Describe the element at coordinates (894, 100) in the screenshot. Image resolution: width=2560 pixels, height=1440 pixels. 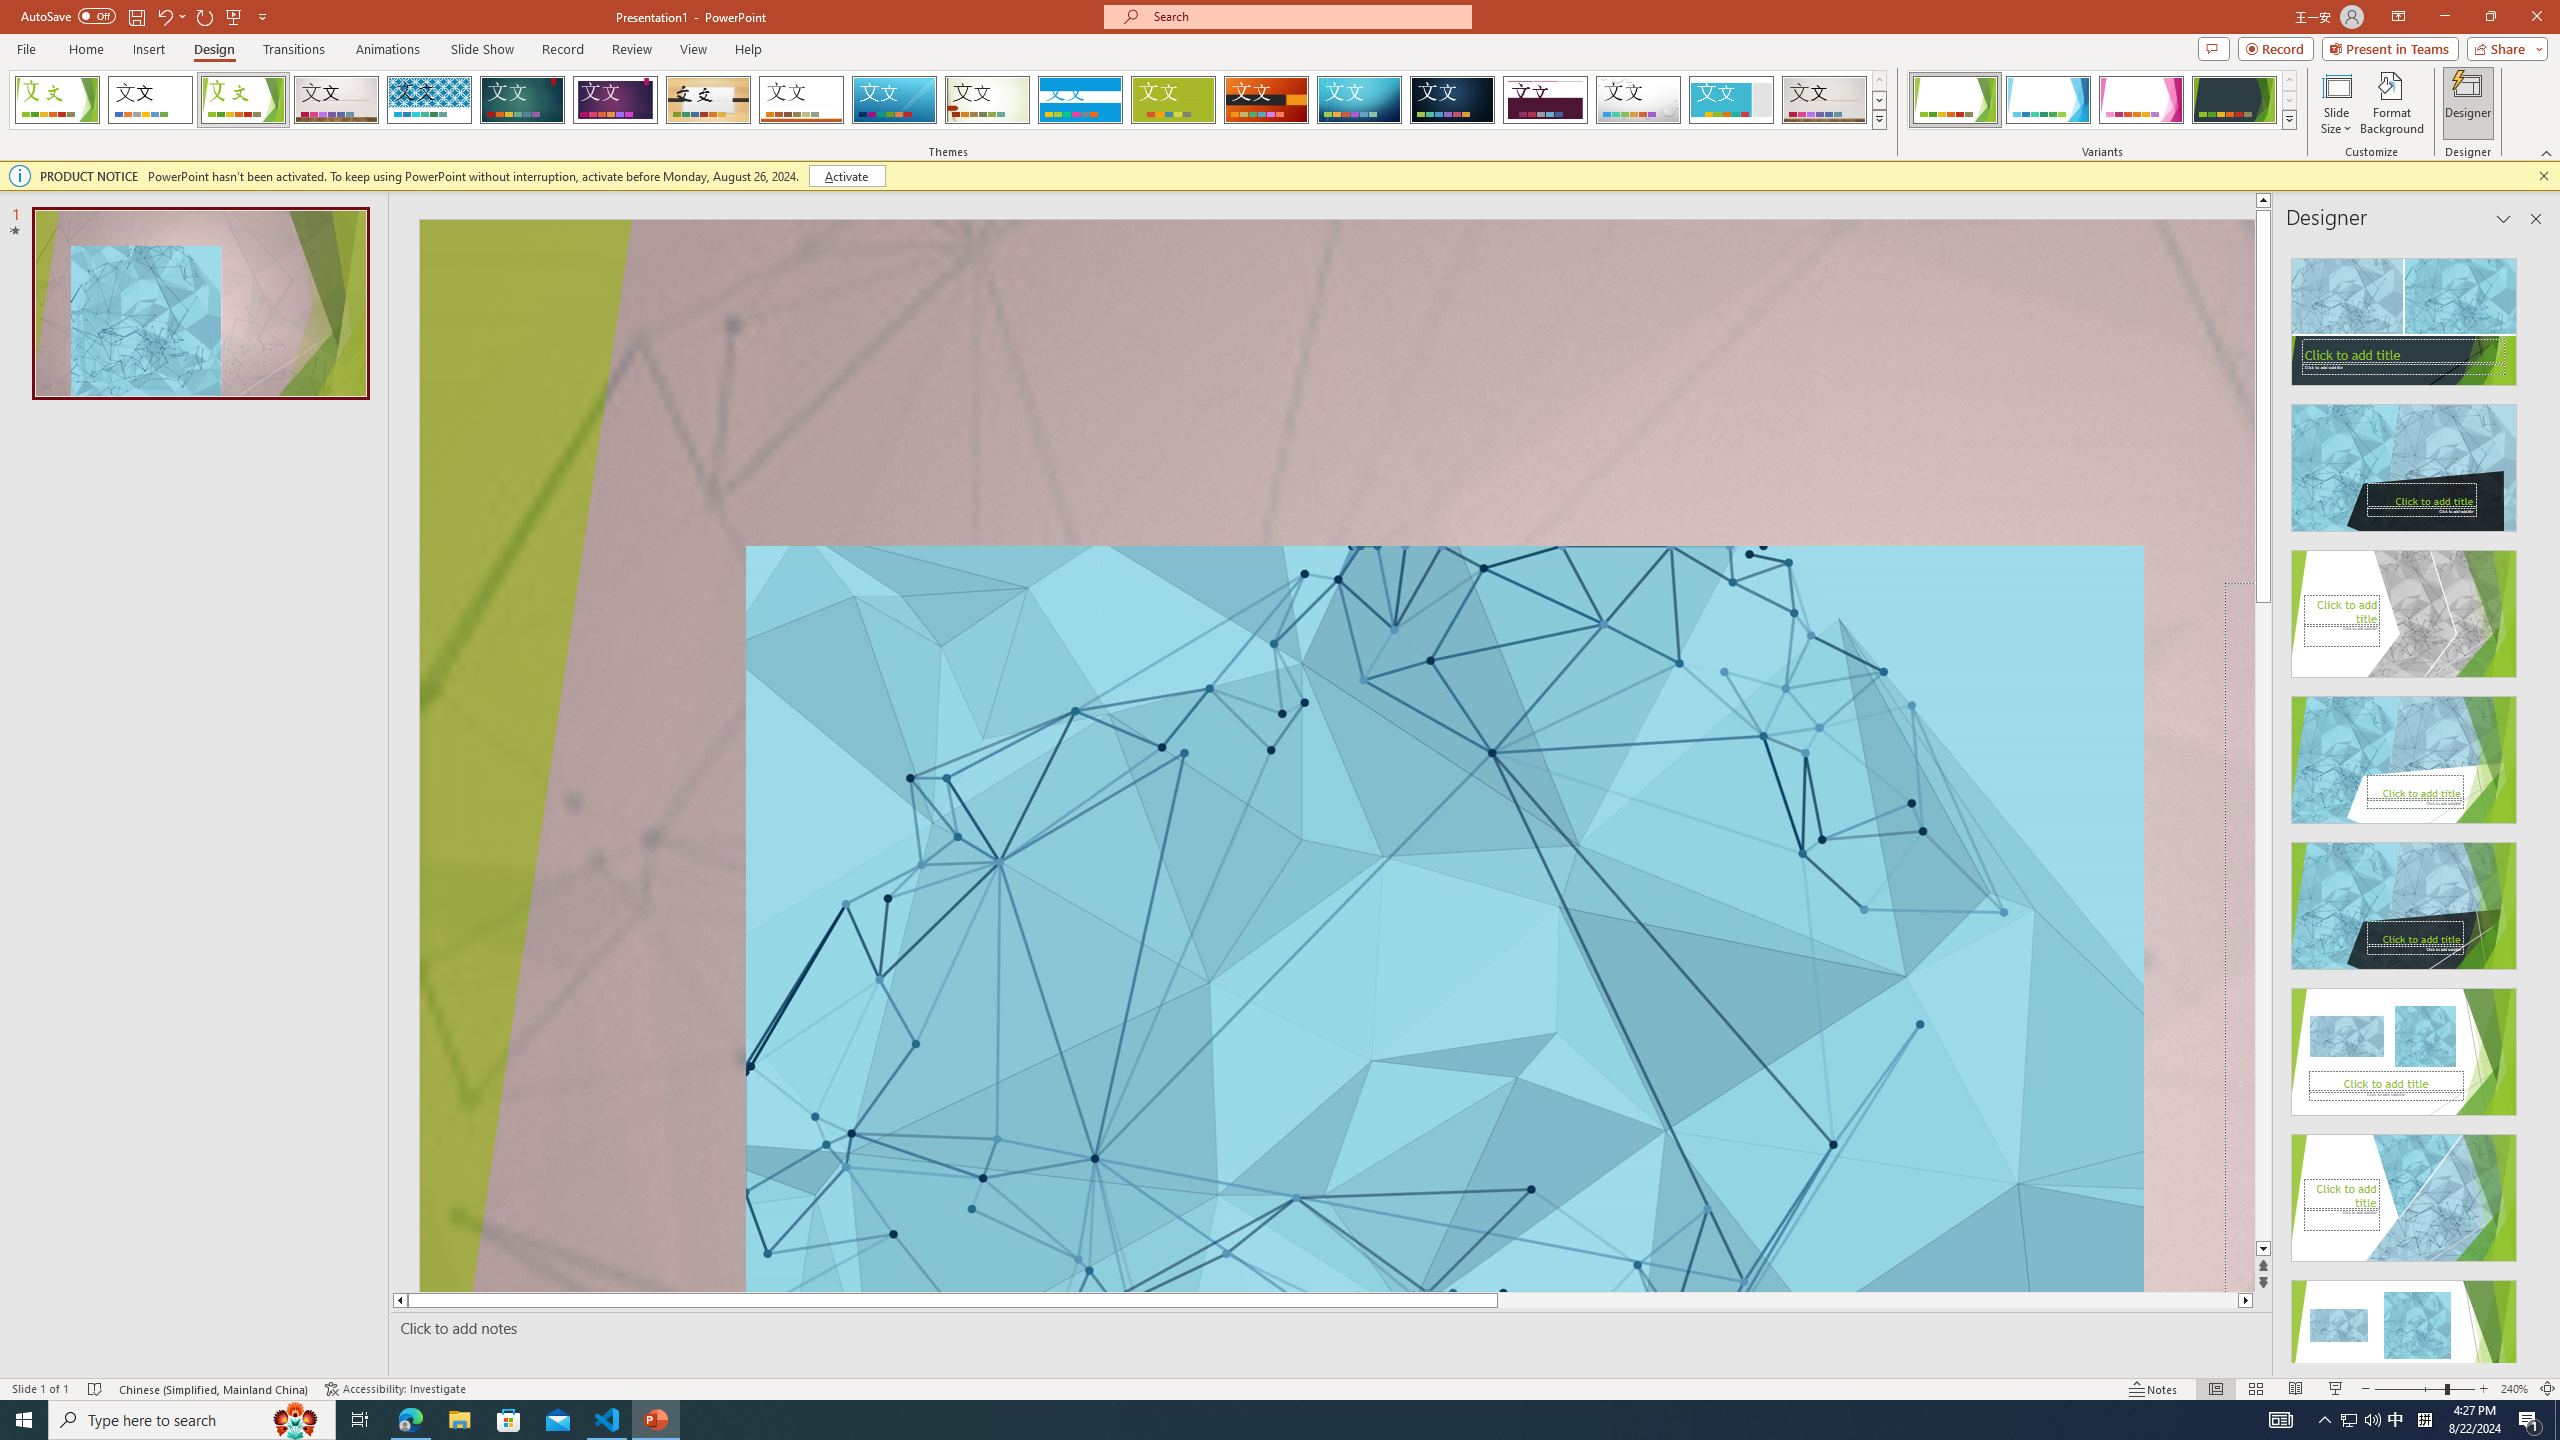
I see `Slice` at that location.